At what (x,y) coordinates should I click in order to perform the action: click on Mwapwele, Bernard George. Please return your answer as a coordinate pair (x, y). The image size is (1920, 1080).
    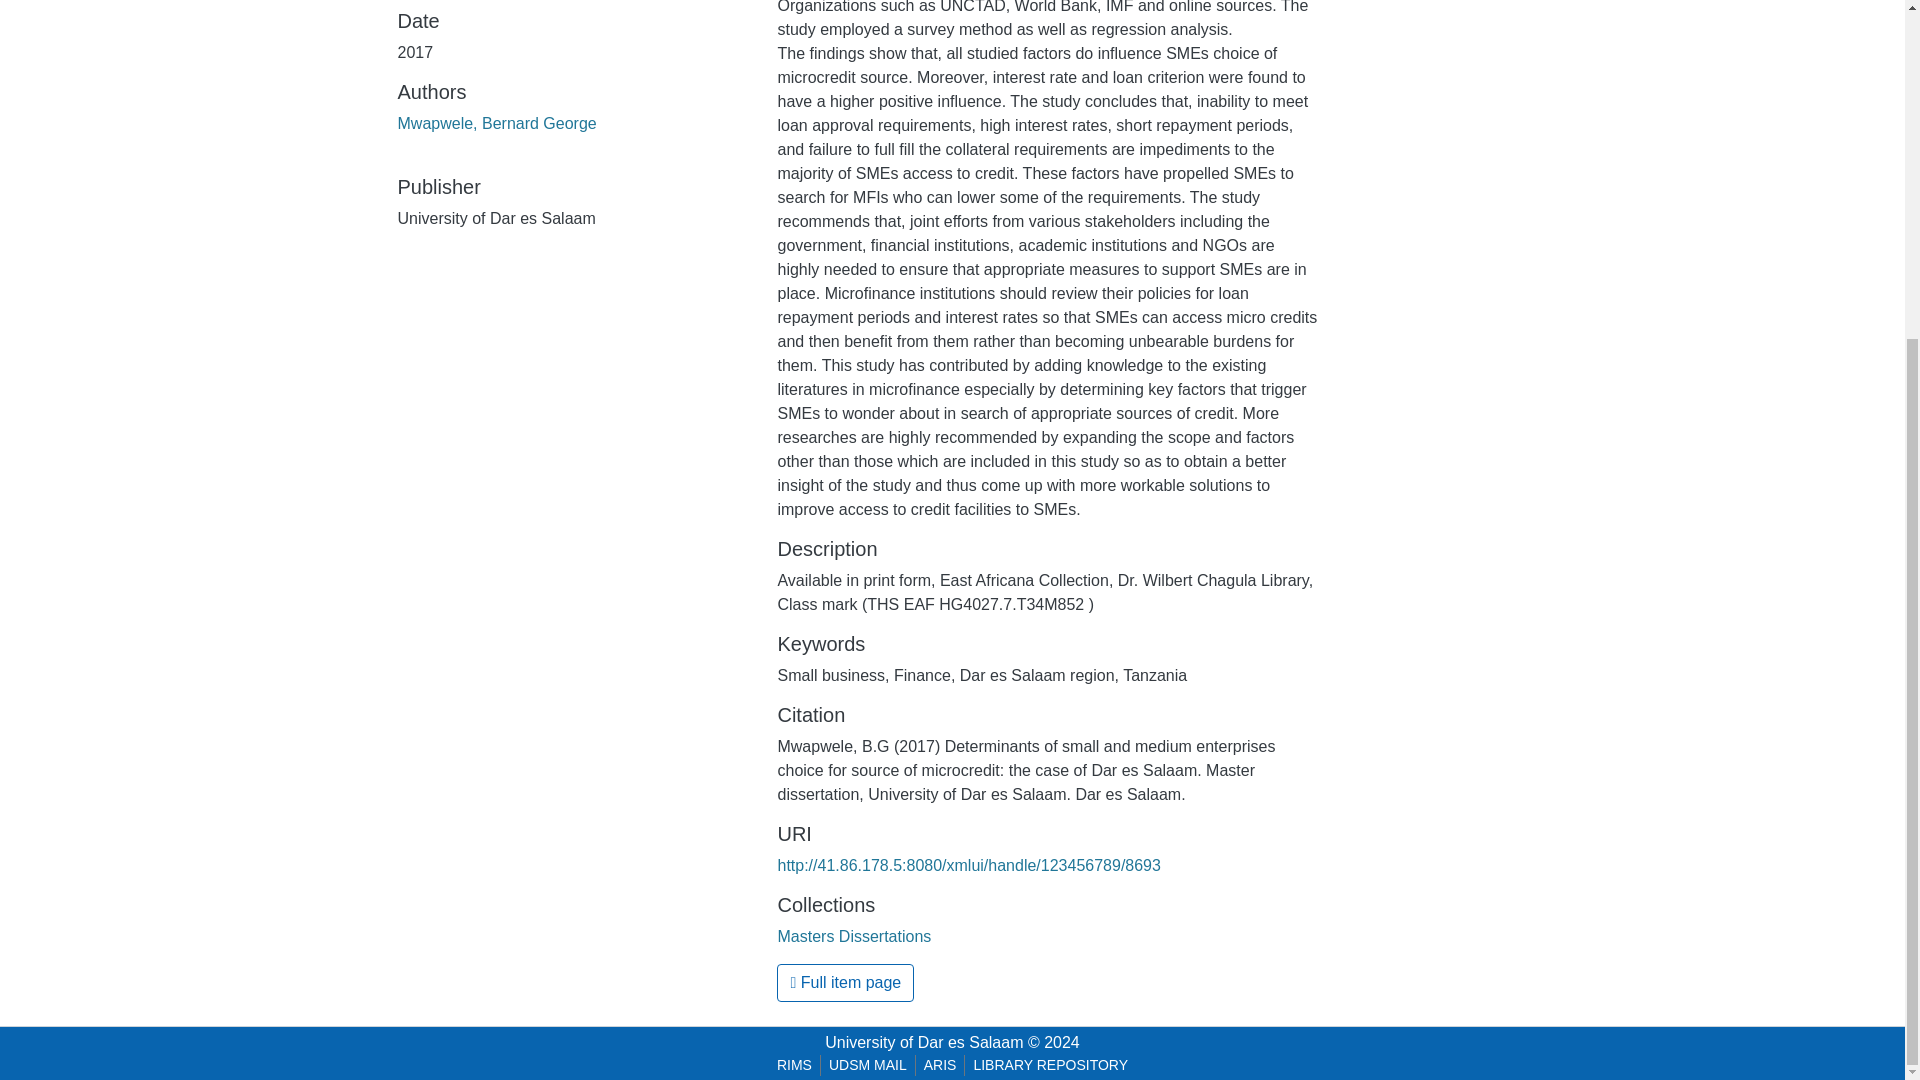
    Looking at the image, I should click on (497, 122).